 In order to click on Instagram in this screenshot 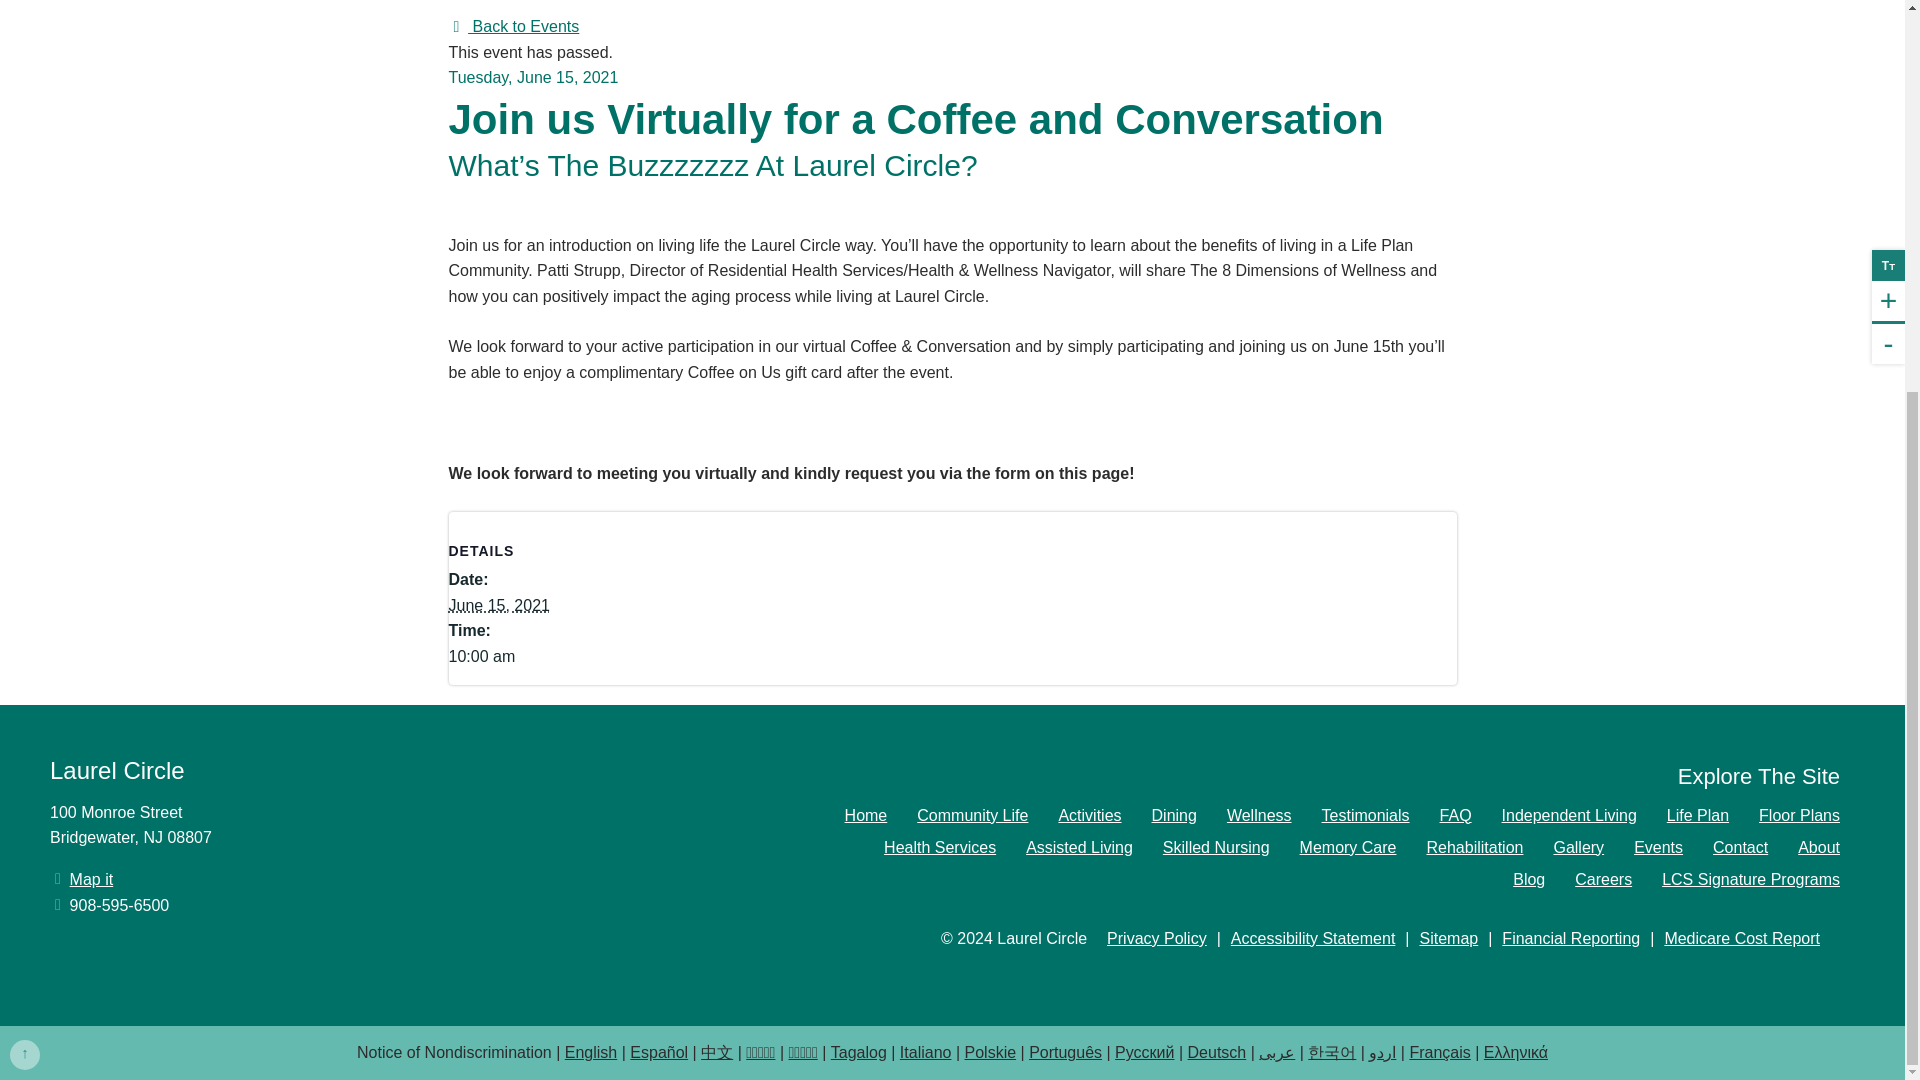, I will do `click(210, 960)`.